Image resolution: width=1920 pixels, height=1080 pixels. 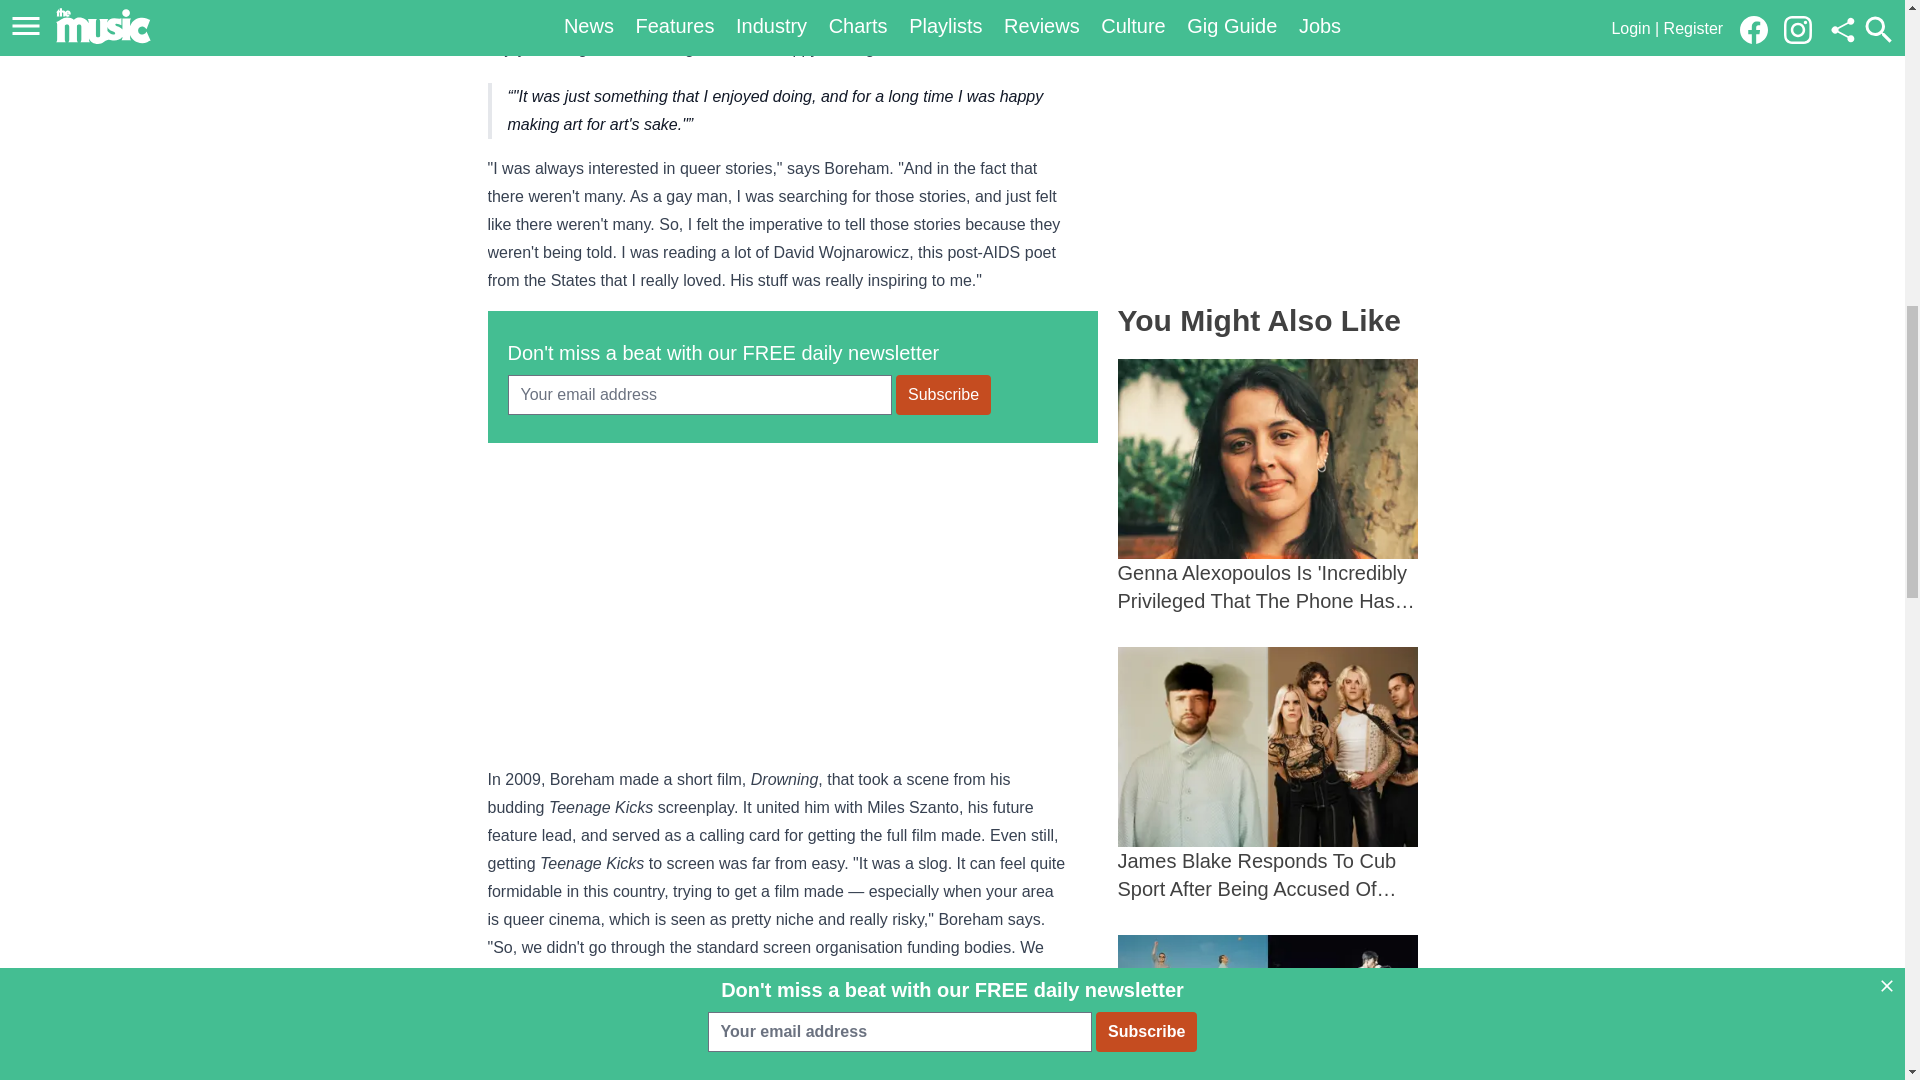 What do you see at coordinates (1268, 1008) in the screenshot?
I see `Triple M Drops '10 Greatest Songs Of All Time' List` at bounding box center [1268, 1008].